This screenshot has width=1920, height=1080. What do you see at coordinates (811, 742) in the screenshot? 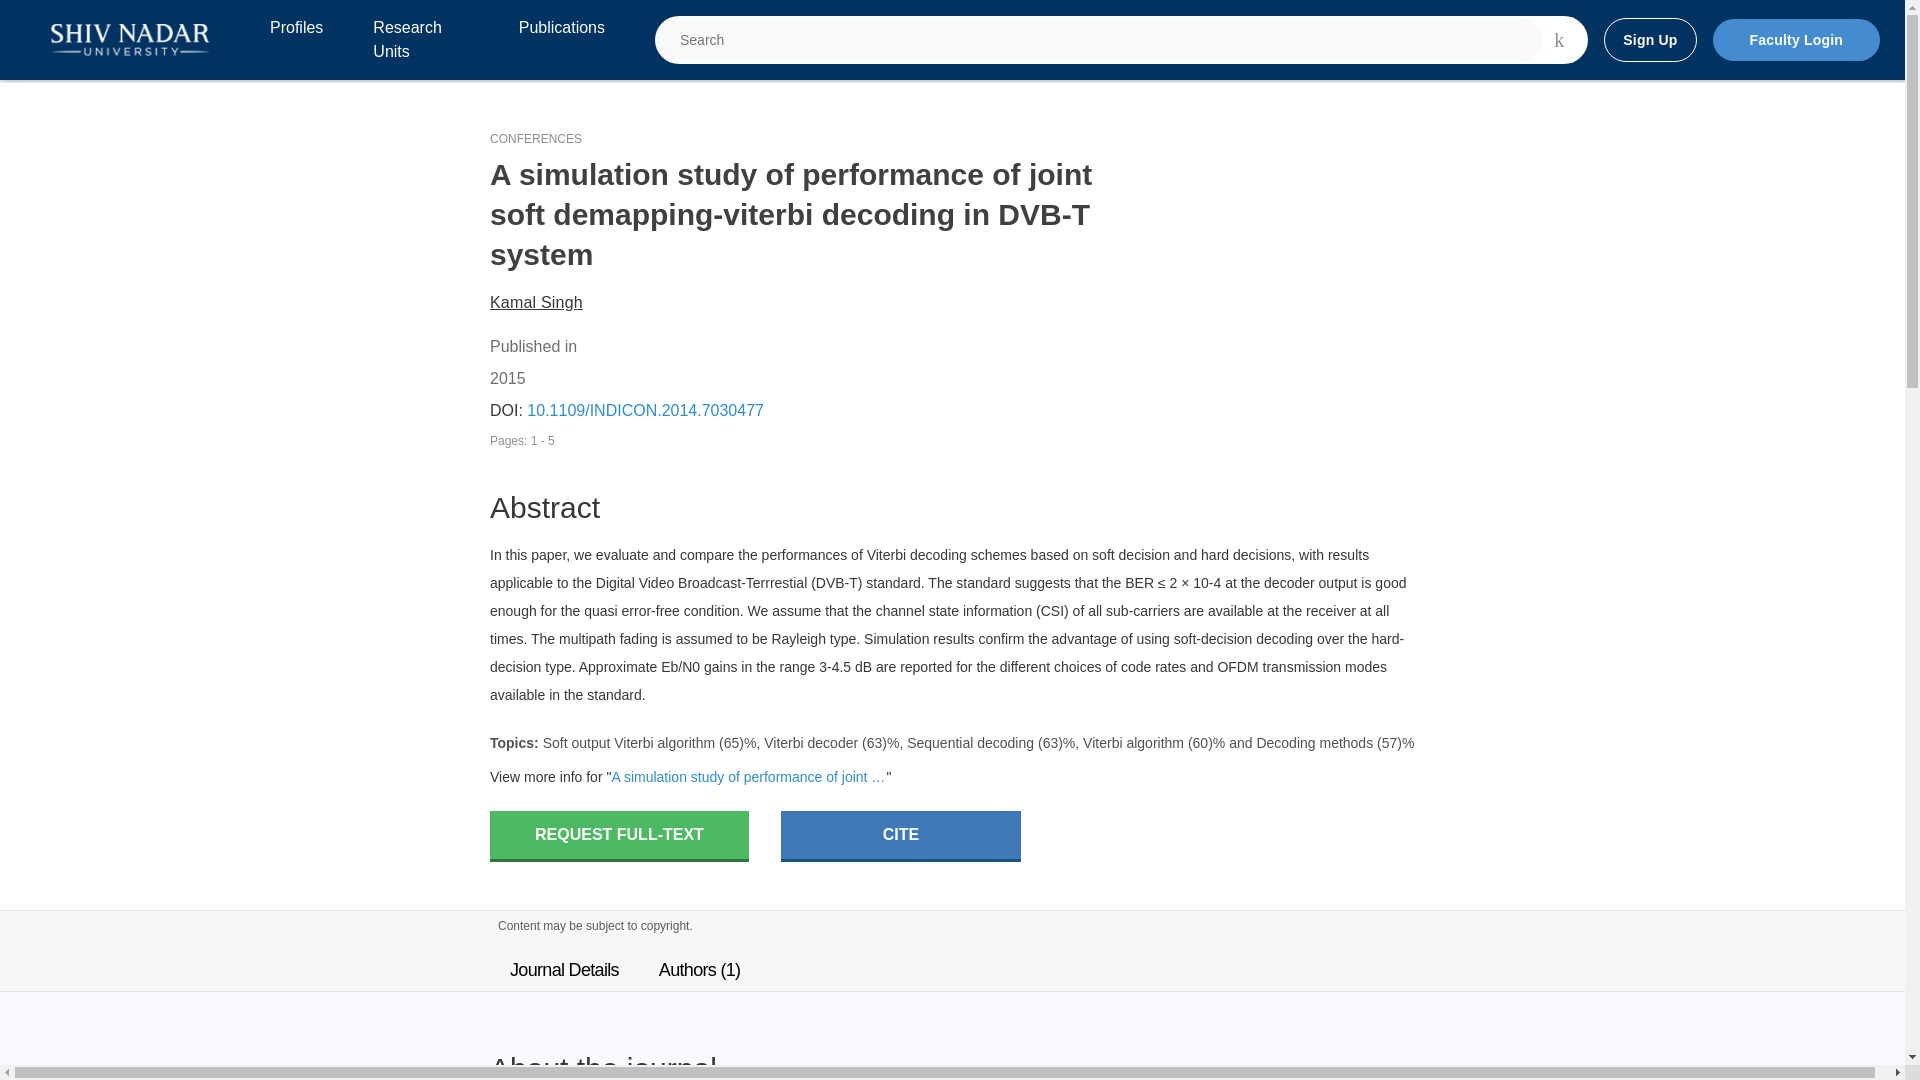
I see `Viterbi decoder` at bounding box center [811, 742].